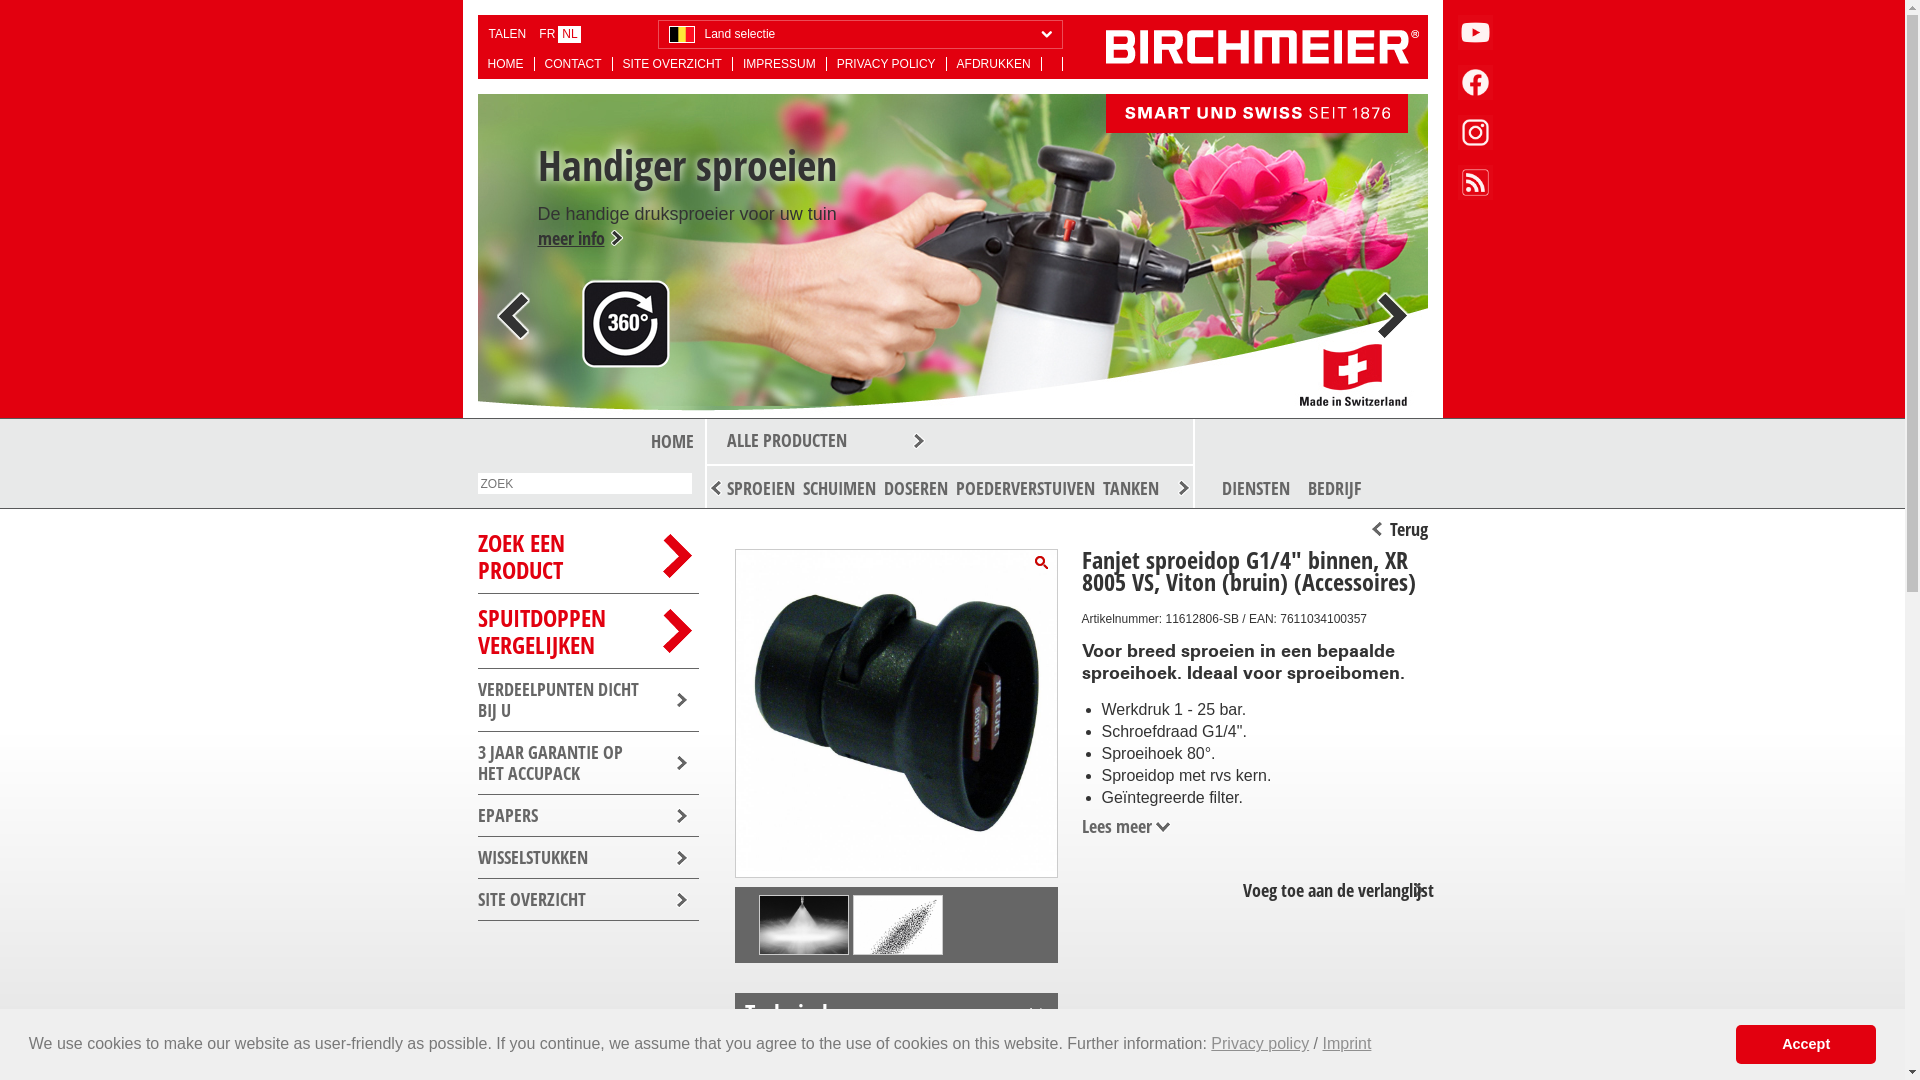 The height and width of the screenshot is (1080, 1920). What do you see at coordinates (760, 488) in the screenshot?
I see `SPROEIEN` at bounding box center [760, 488].